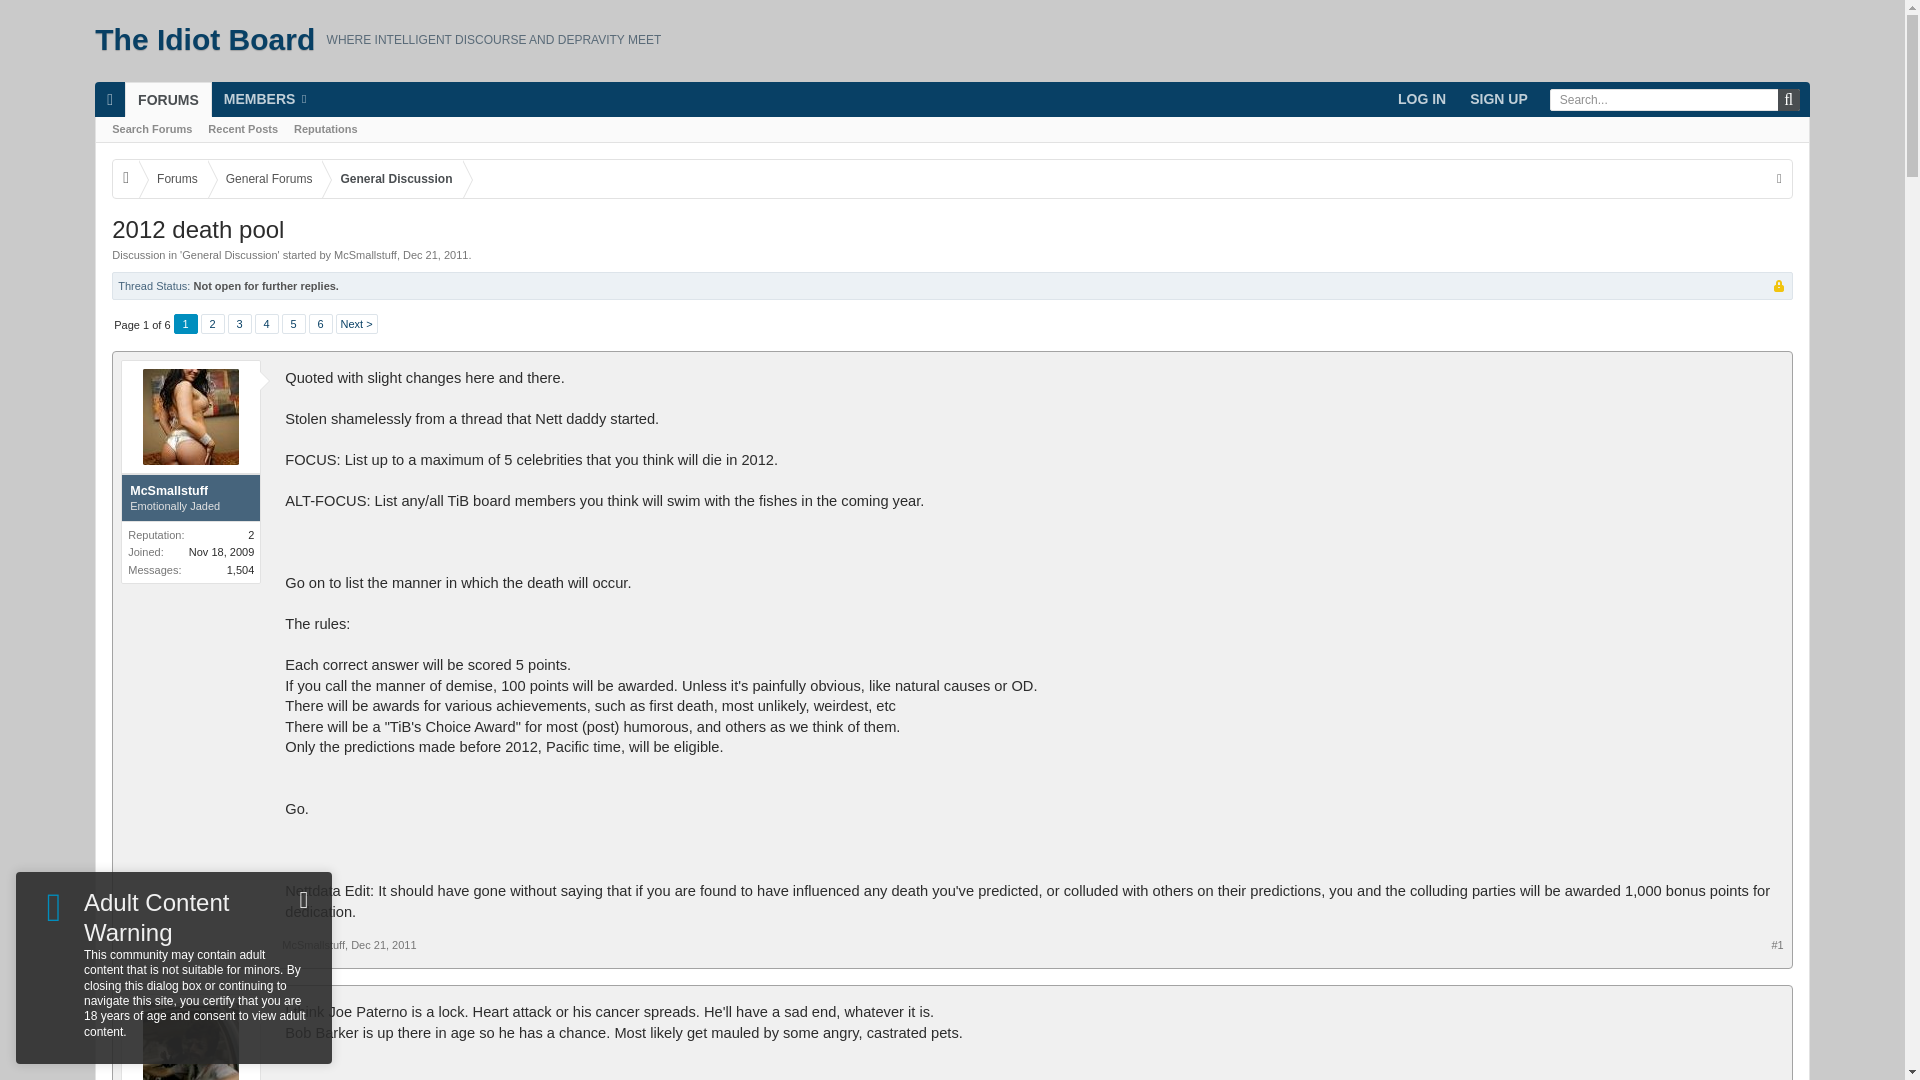 The height and width of the screenshot is (1080, 1920). Describe the element at coordinates (151, 128) in the screenshot. I see `Search Forums` at that location.